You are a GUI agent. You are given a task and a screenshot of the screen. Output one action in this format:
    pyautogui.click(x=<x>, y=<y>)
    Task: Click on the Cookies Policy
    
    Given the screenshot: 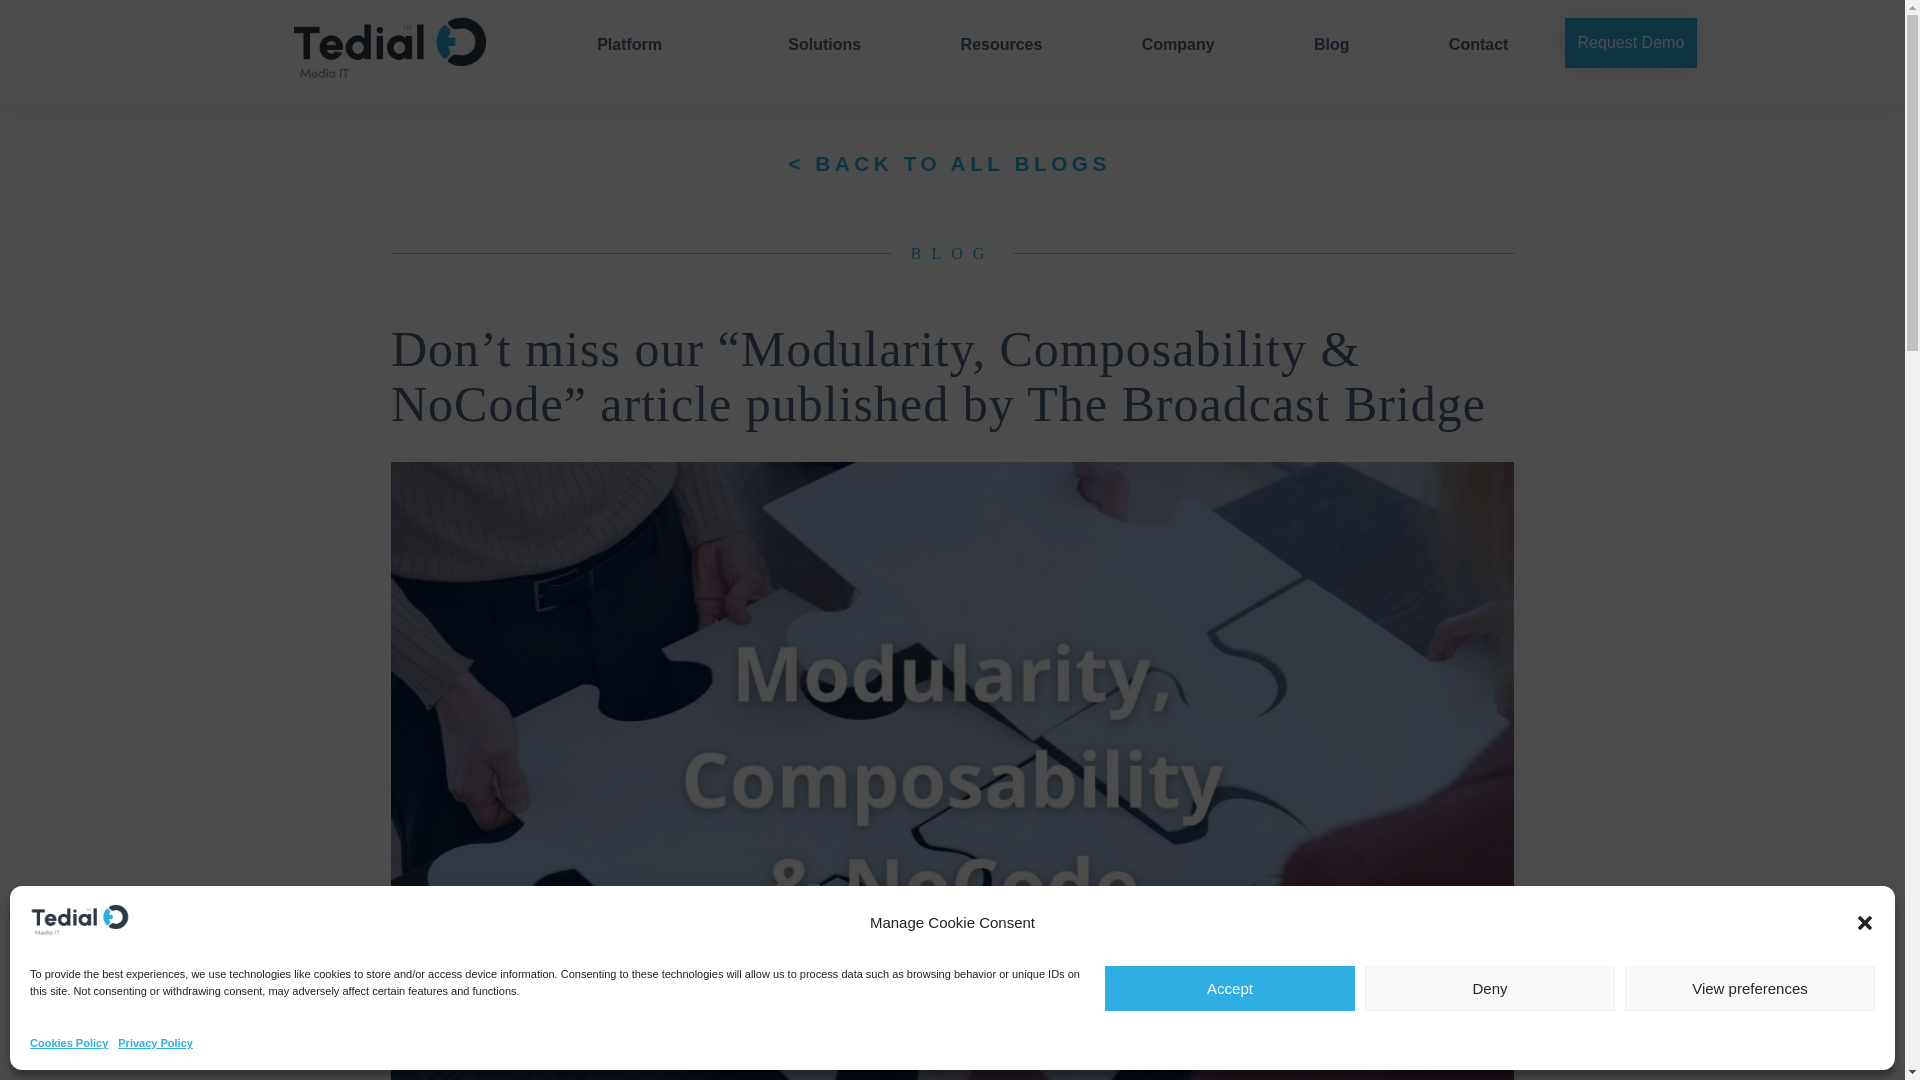 What is the action you would take?
    pyautogui.click(x=68, y=1043)
    